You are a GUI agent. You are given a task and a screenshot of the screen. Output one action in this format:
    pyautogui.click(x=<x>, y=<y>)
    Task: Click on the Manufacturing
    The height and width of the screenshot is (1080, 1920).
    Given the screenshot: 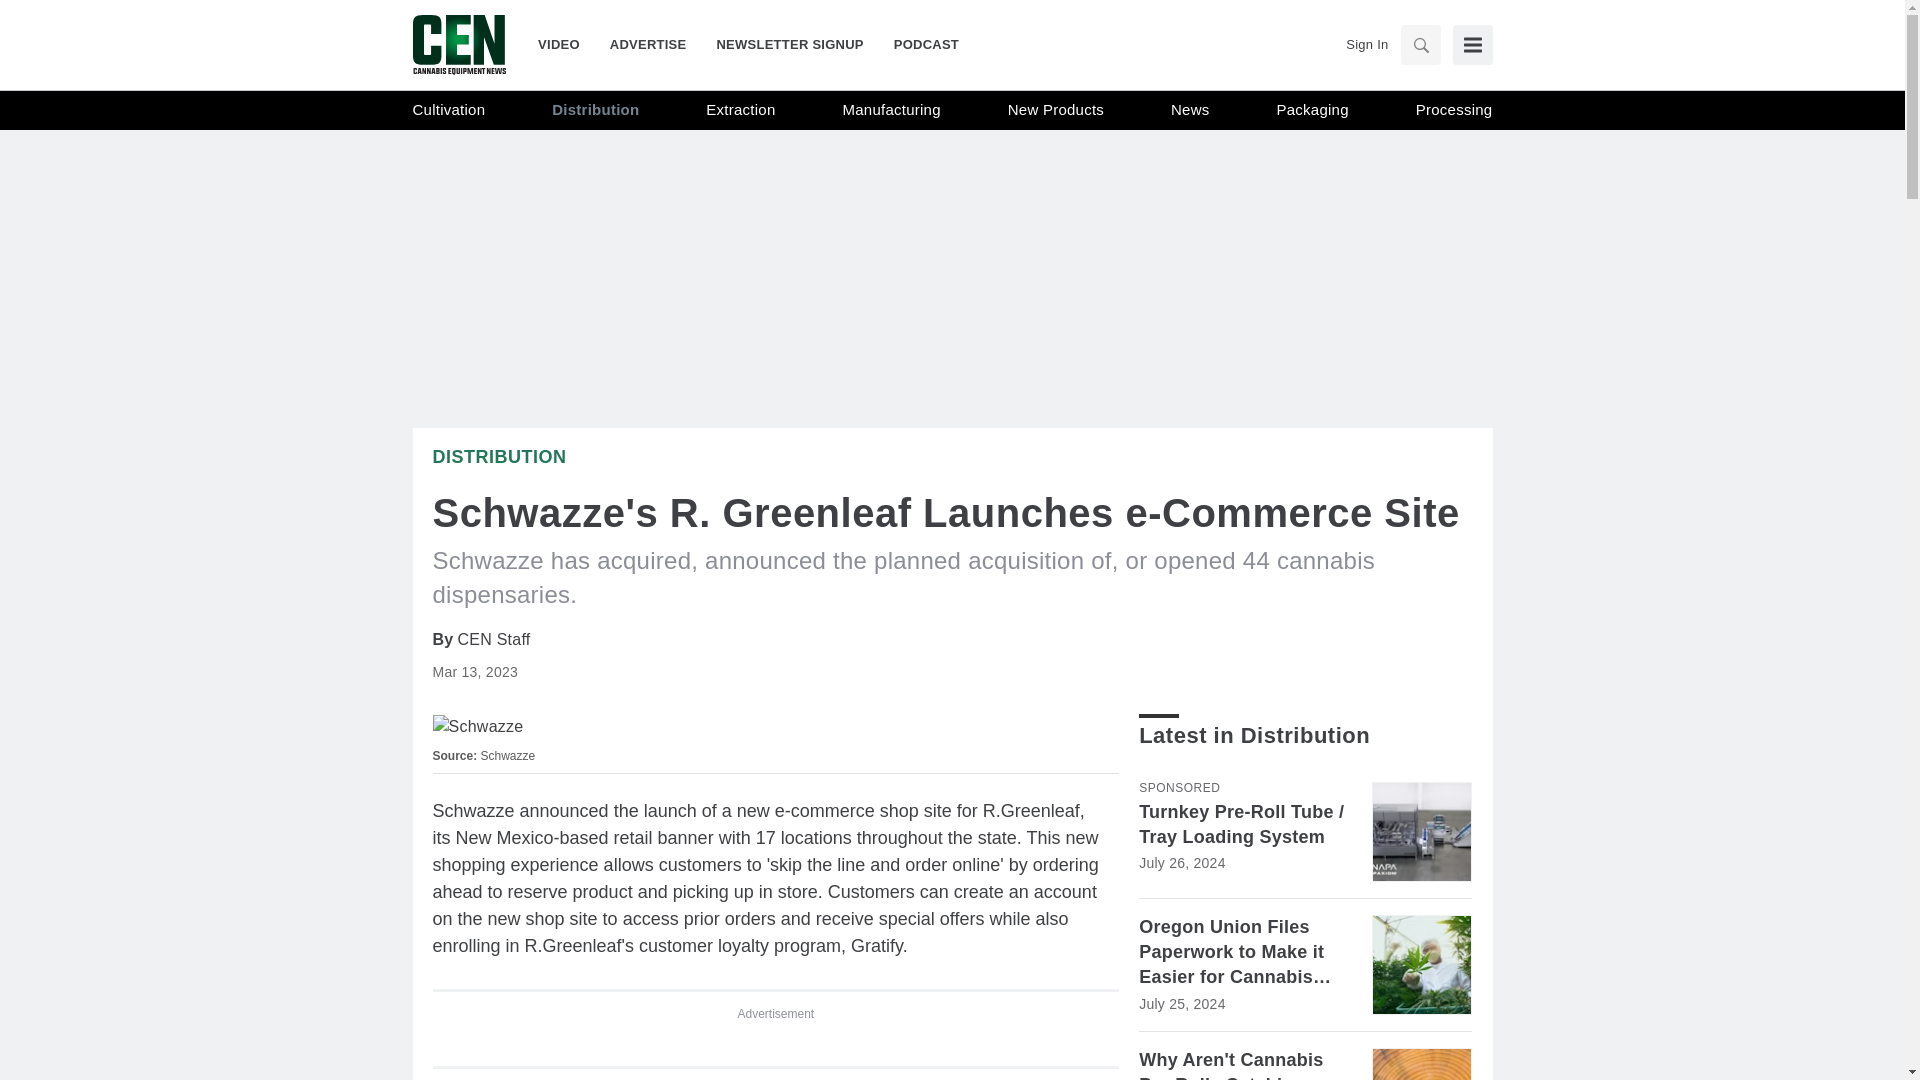 What is the action you would take?
    pyautogui.click(x=891, y=110)
    